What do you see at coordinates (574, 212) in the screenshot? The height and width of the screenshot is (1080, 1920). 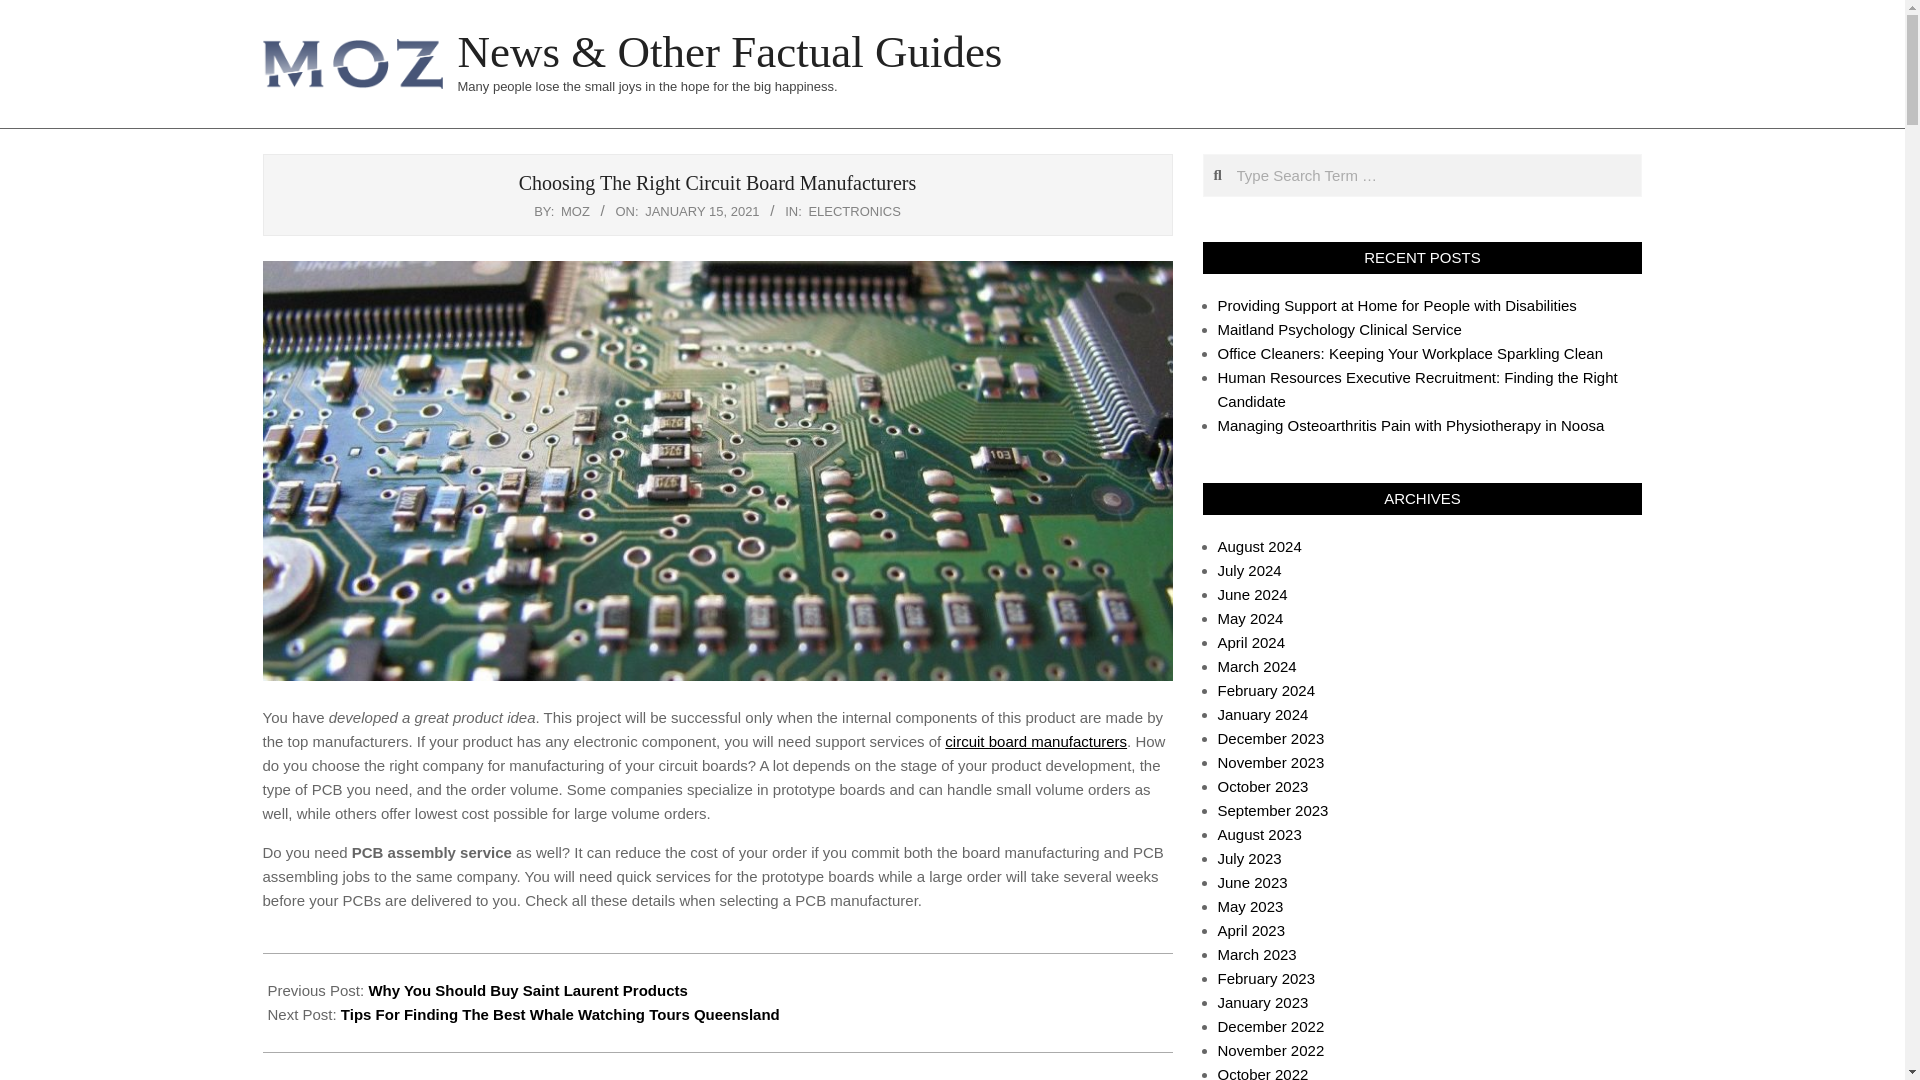 I see `MOZ` at bounding box center [574, 212].